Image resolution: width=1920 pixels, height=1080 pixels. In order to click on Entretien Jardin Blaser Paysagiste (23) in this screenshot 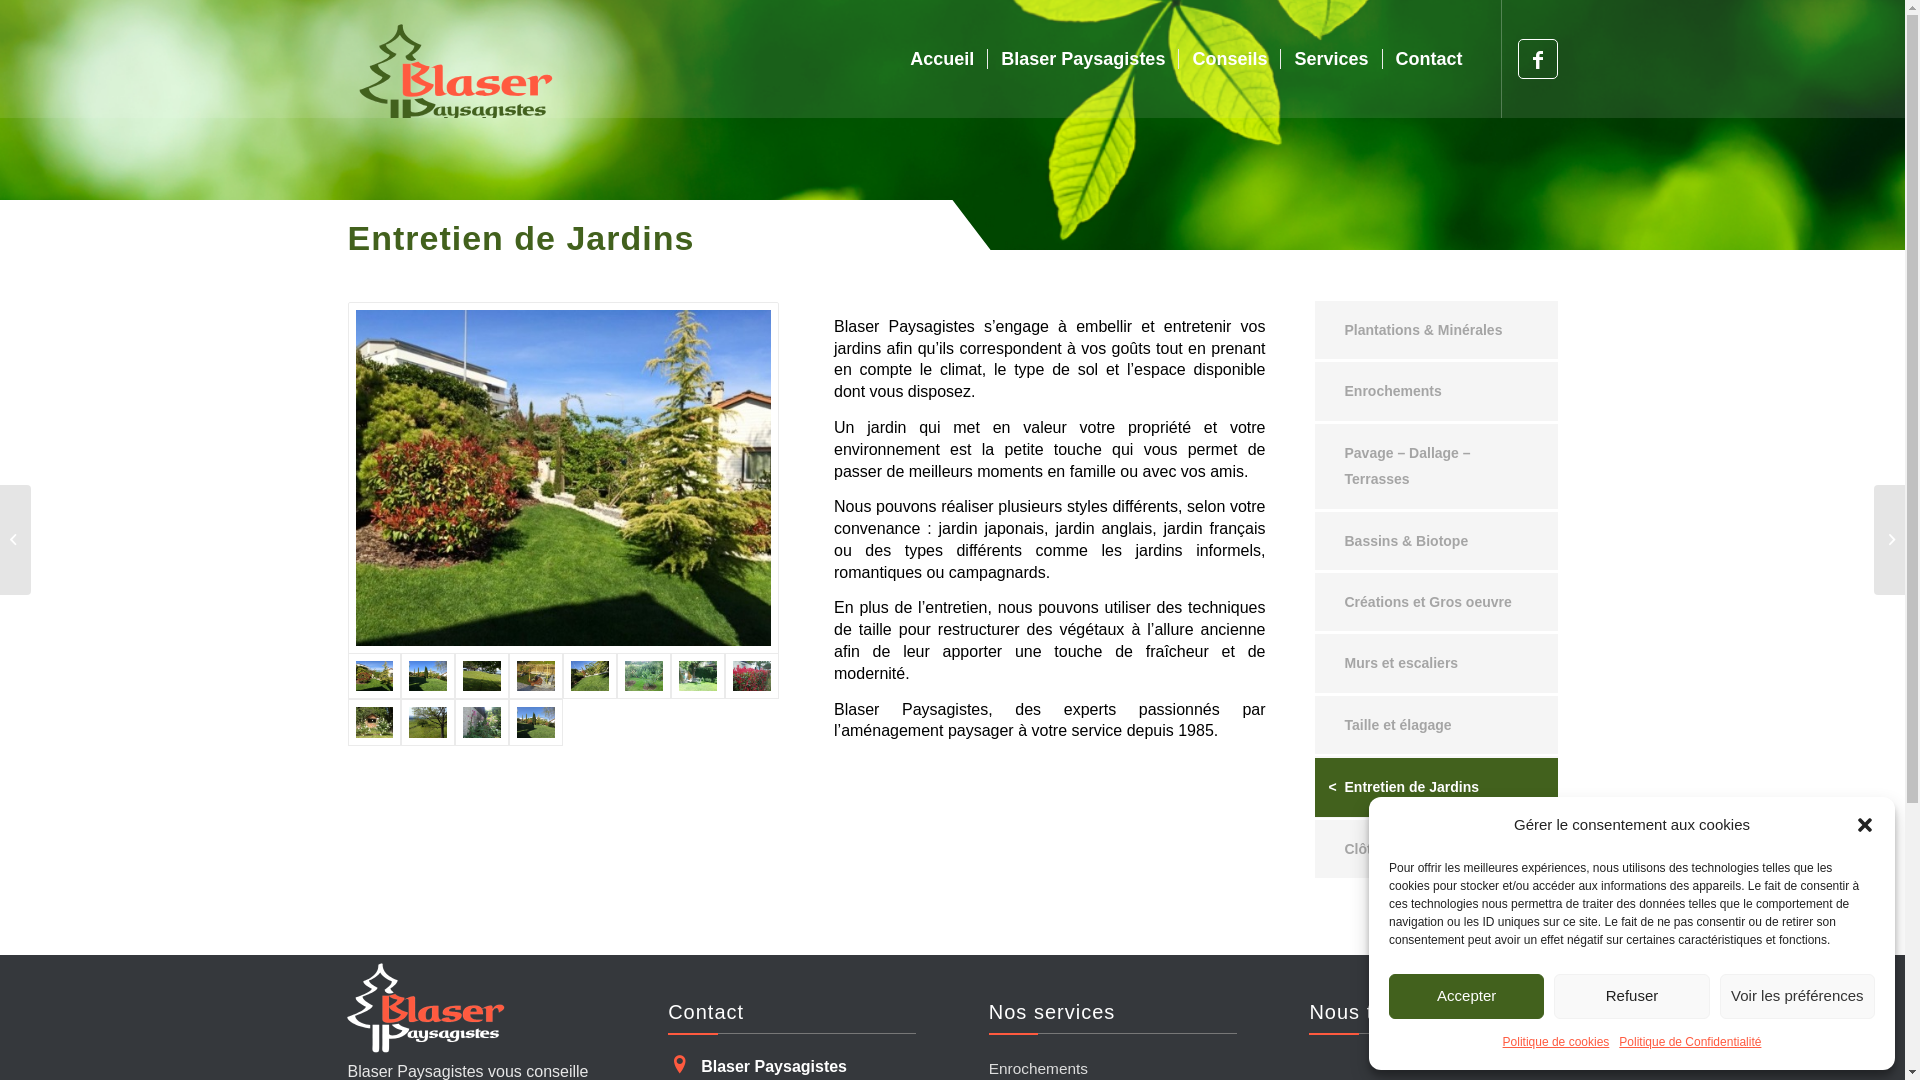, I will do `click(375, 722)`.